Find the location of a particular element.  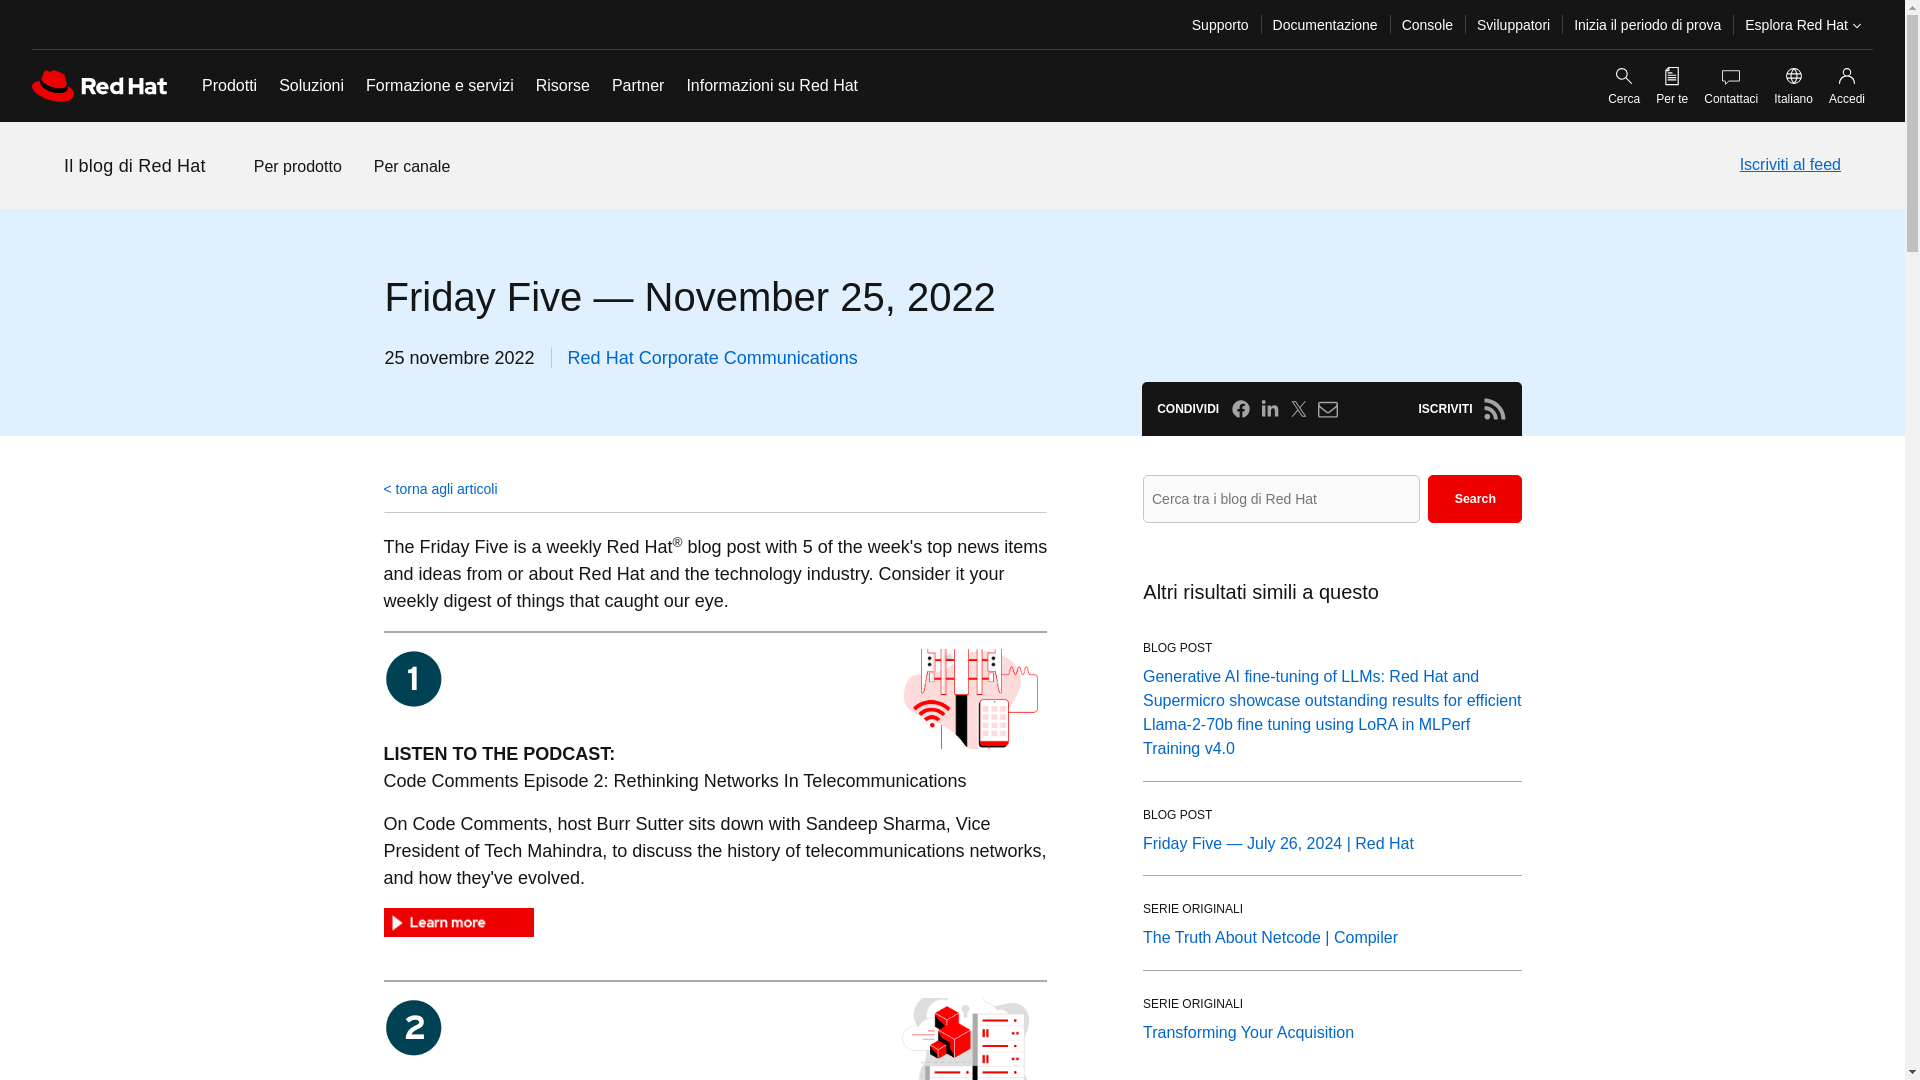

Esplora Red Hat is located at coordinates (1803, 24).